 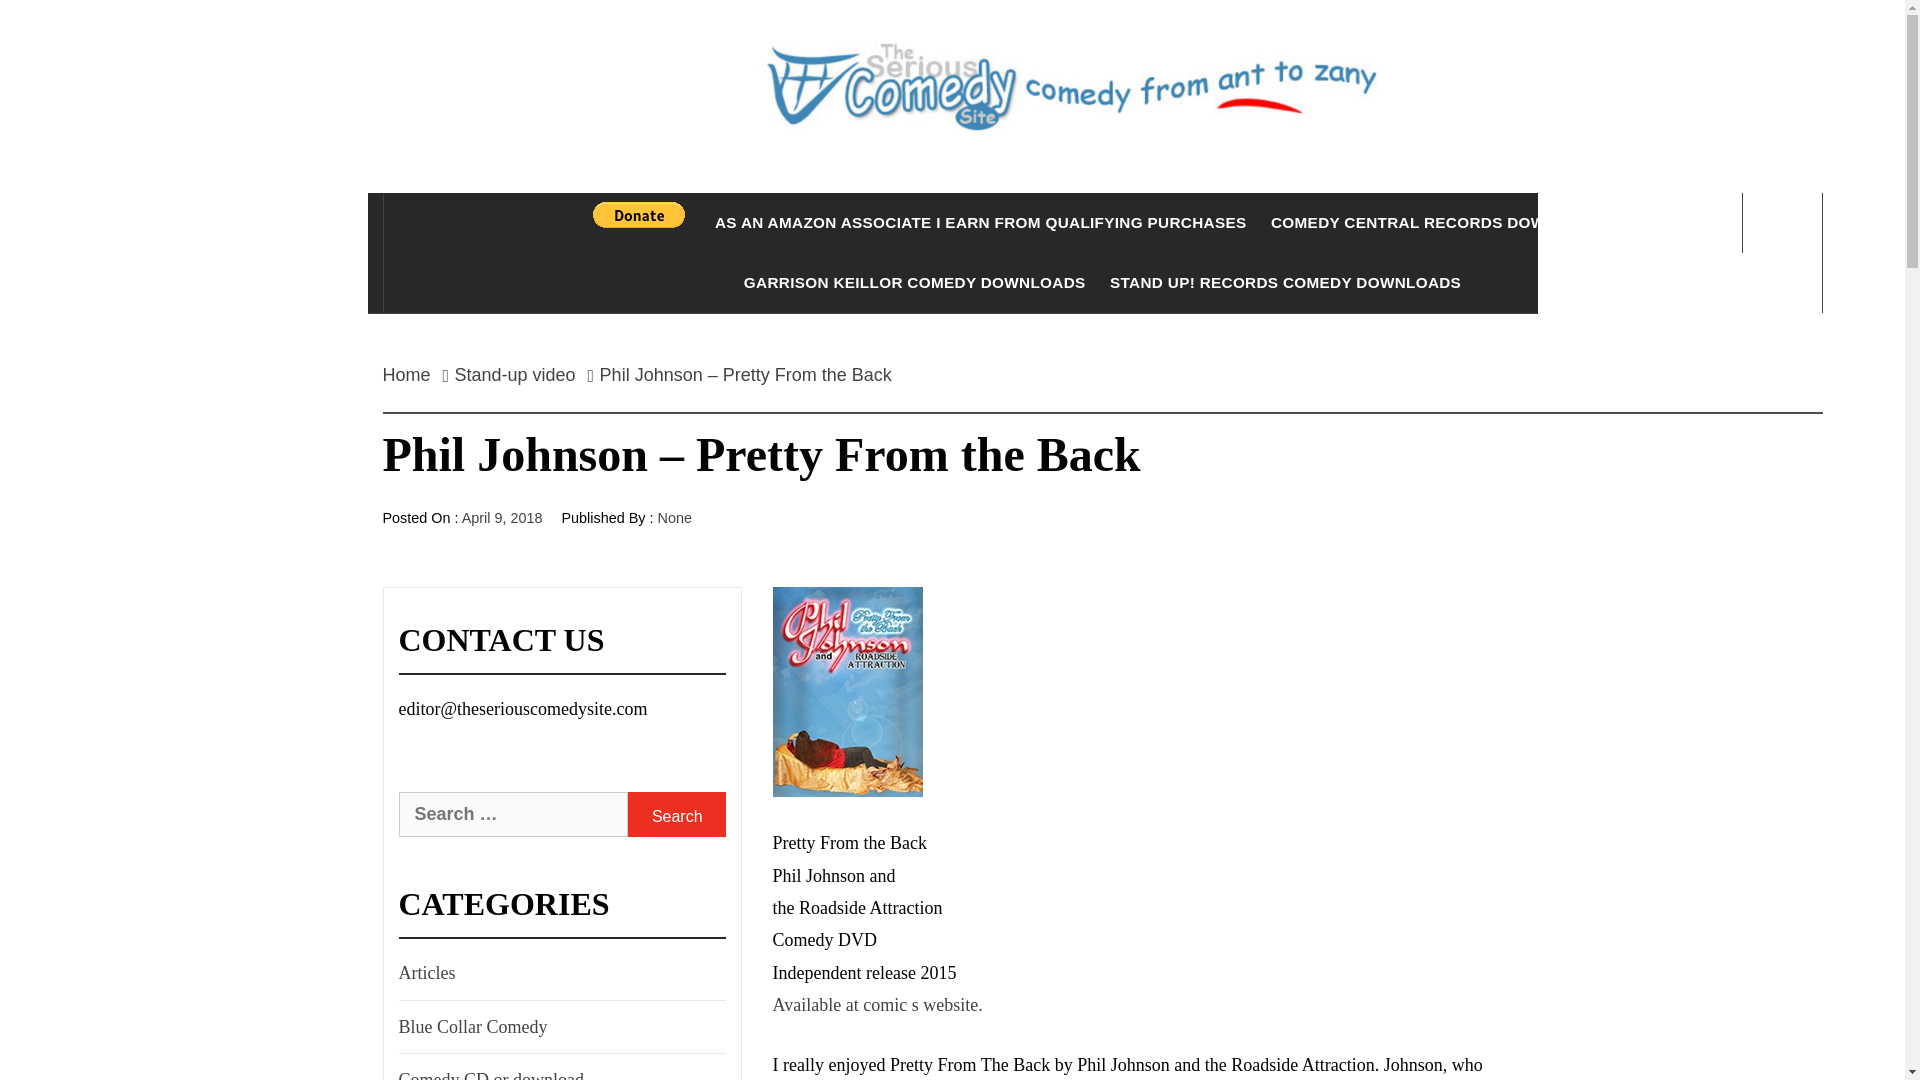 I want to click on THE SERIOUS COMEDY SITE, so click(x=1102, y=216).